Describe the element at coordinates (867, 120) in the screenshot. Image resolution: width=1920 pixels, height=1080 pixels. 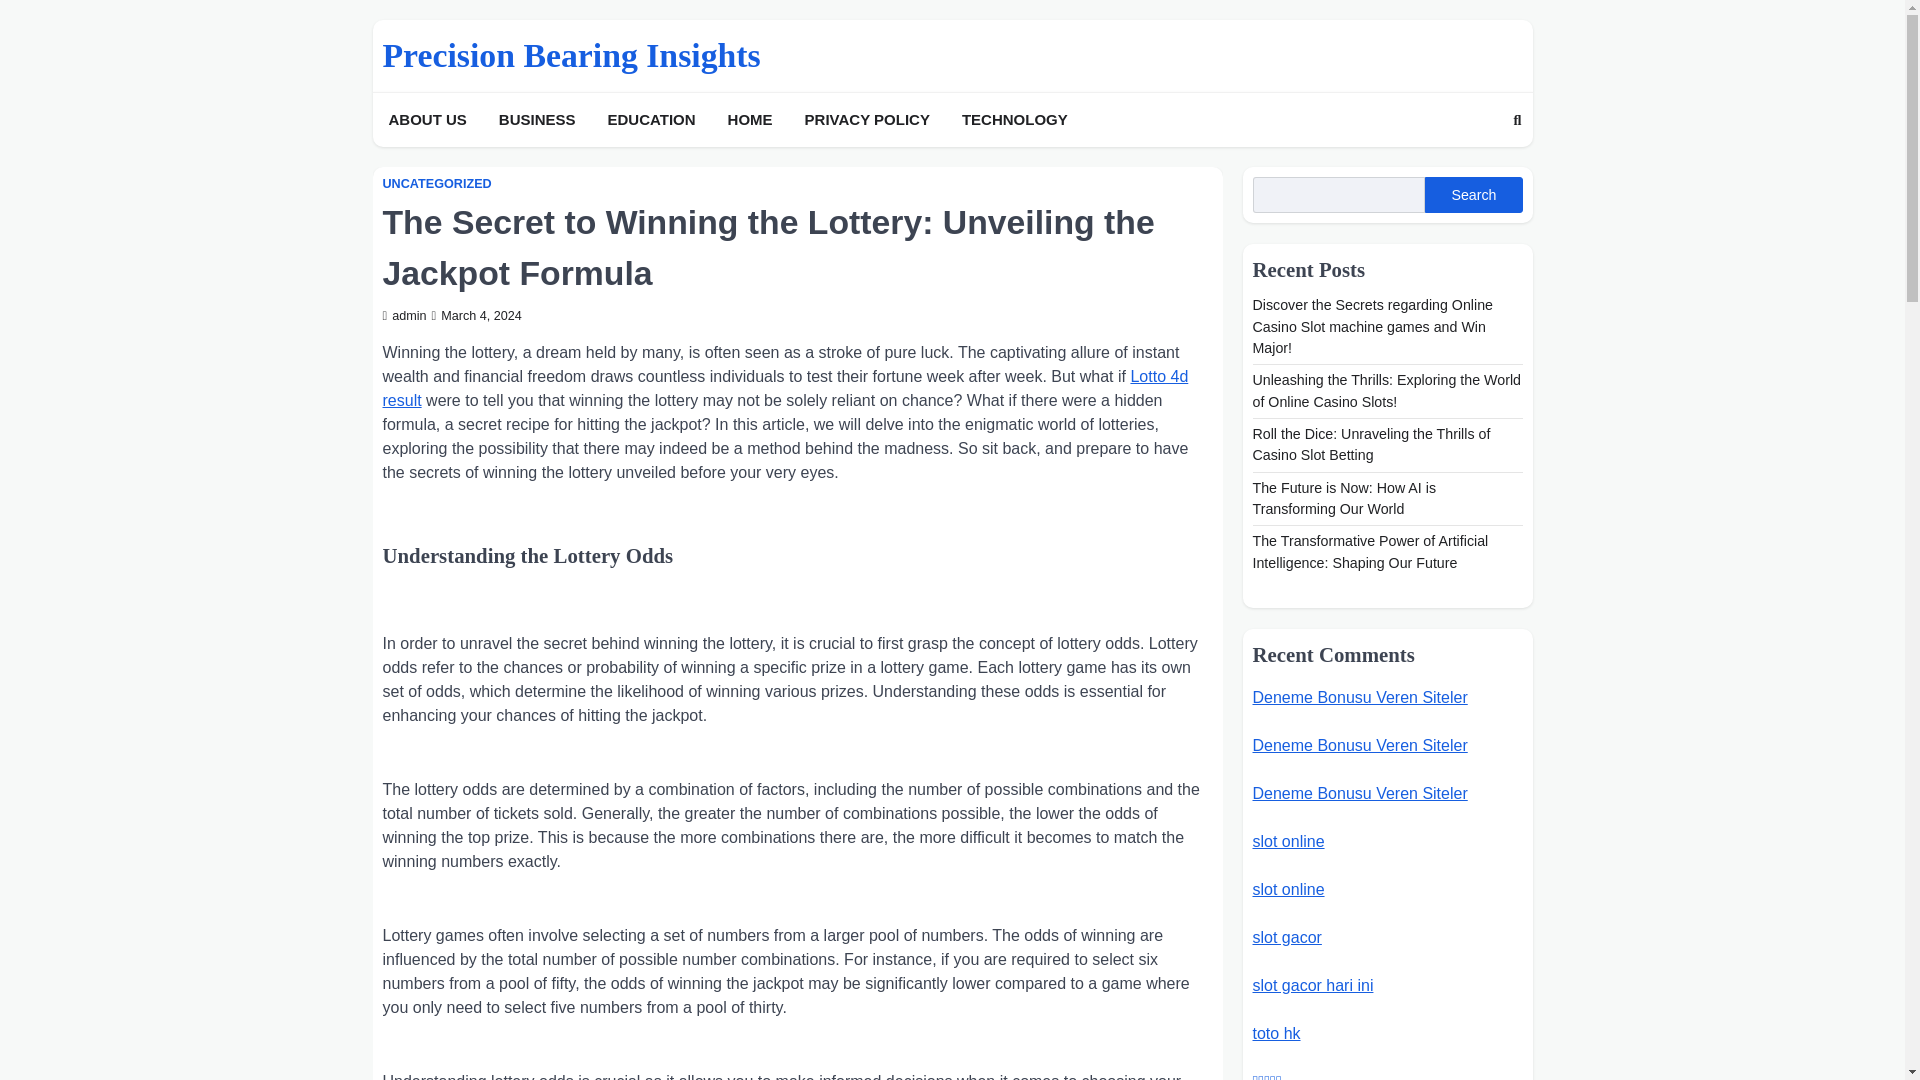
I see `PRIVACY POLICY` at that location.